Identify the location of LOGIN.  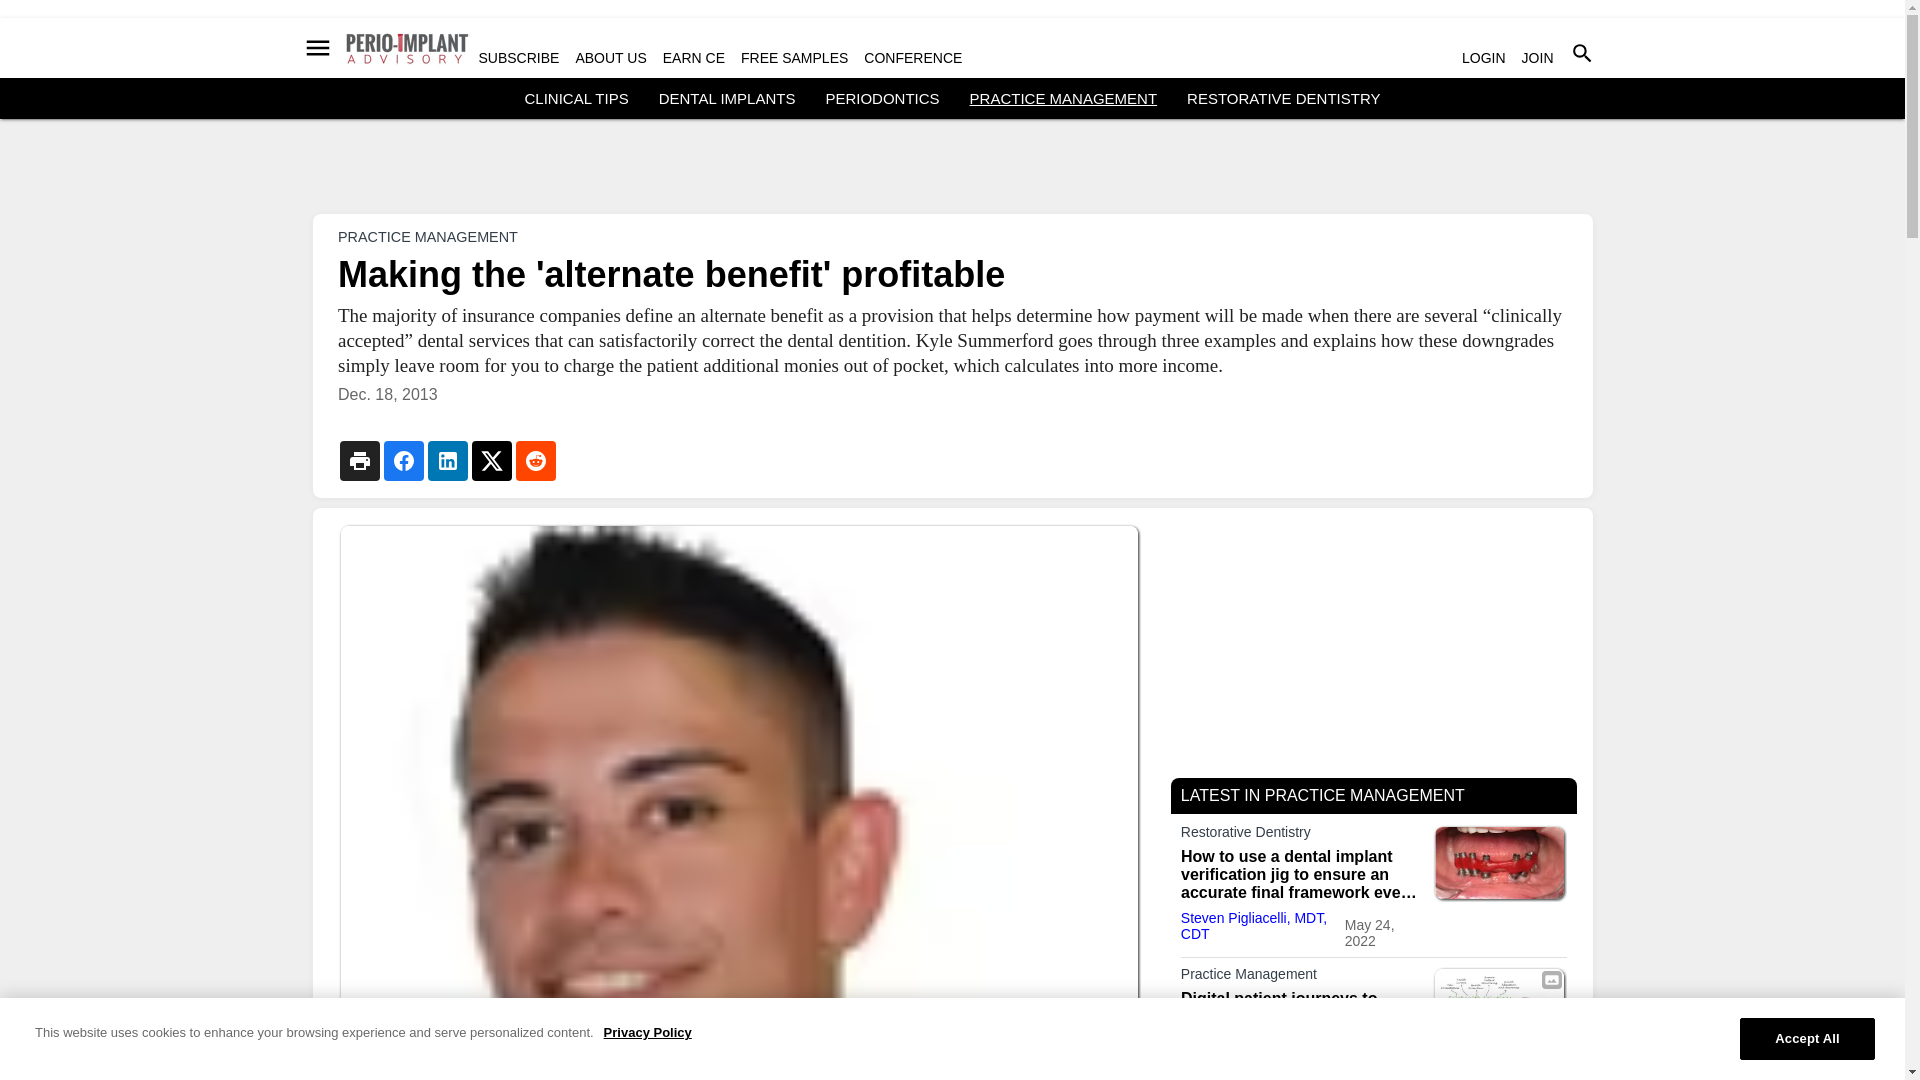
(1483, 57).